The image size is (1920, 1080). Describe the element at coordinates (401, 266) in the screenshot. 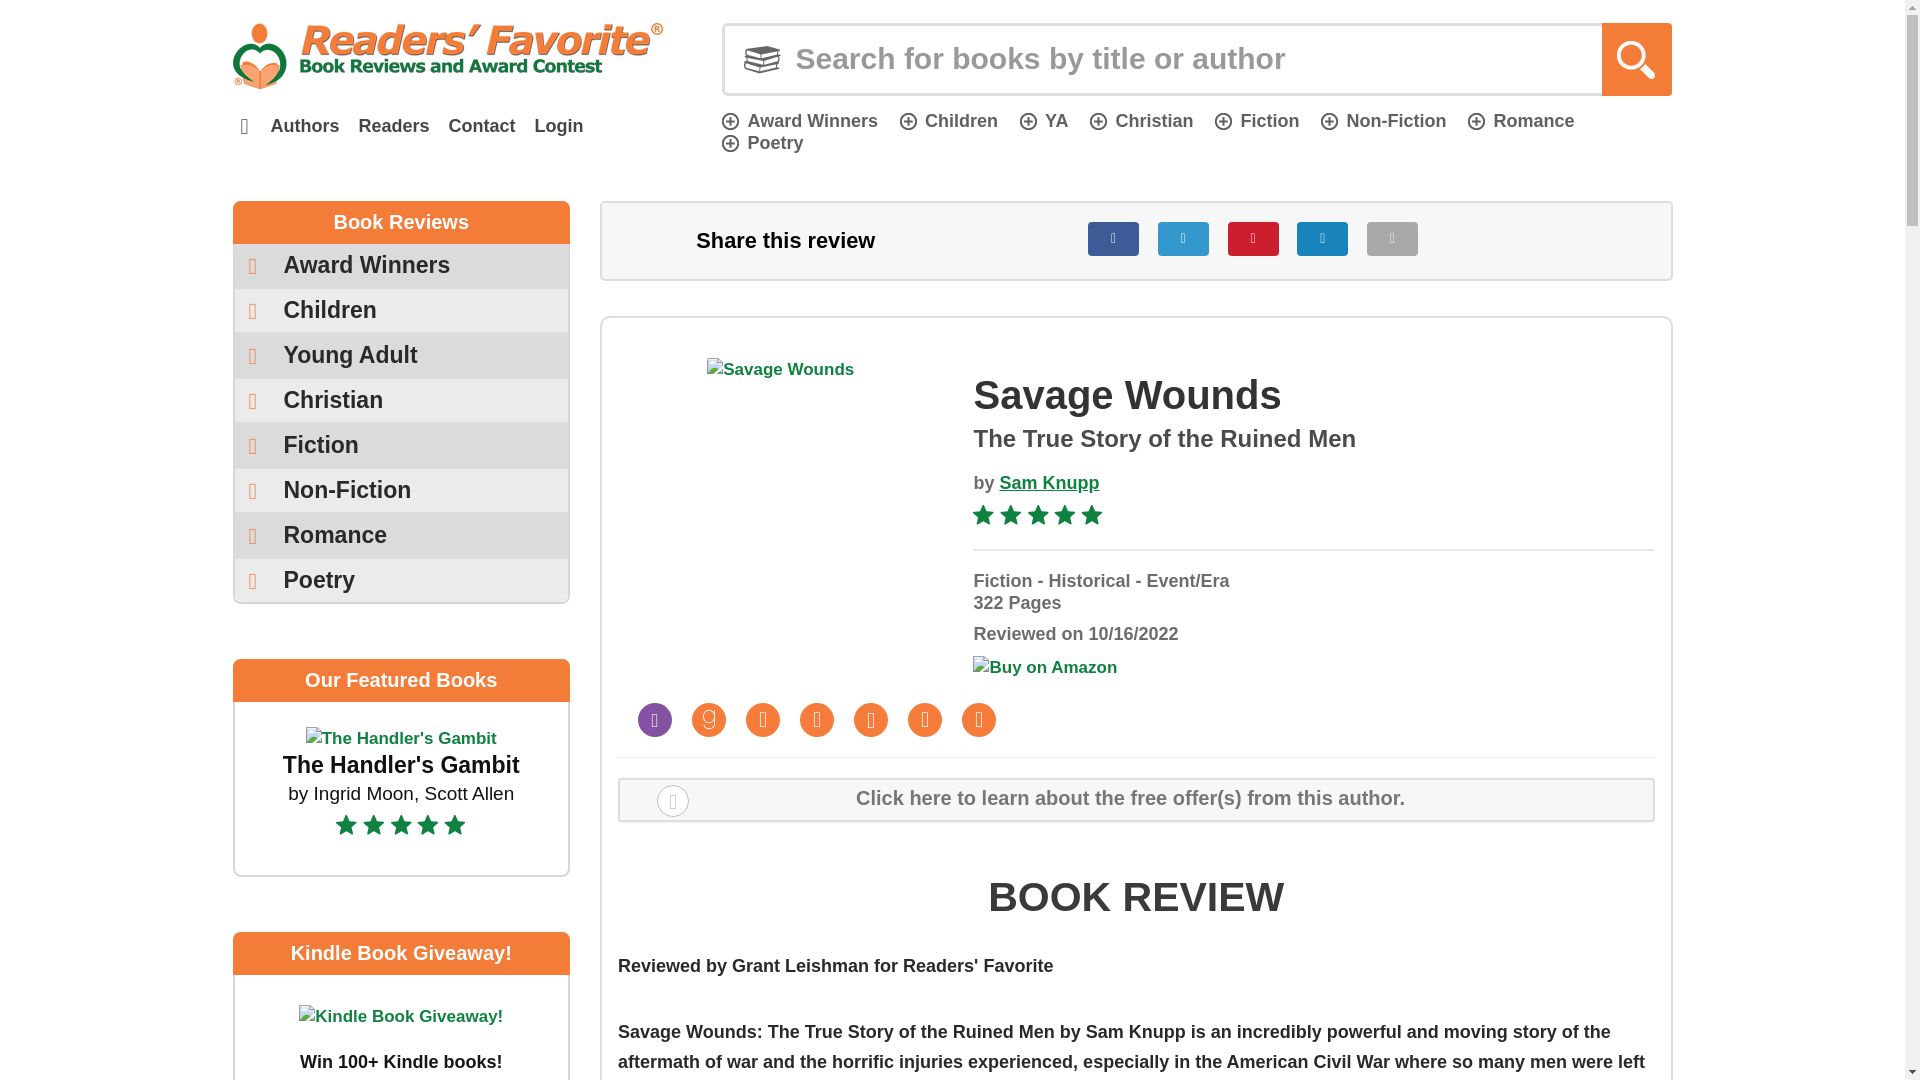

I see `Award Winners` at that location.